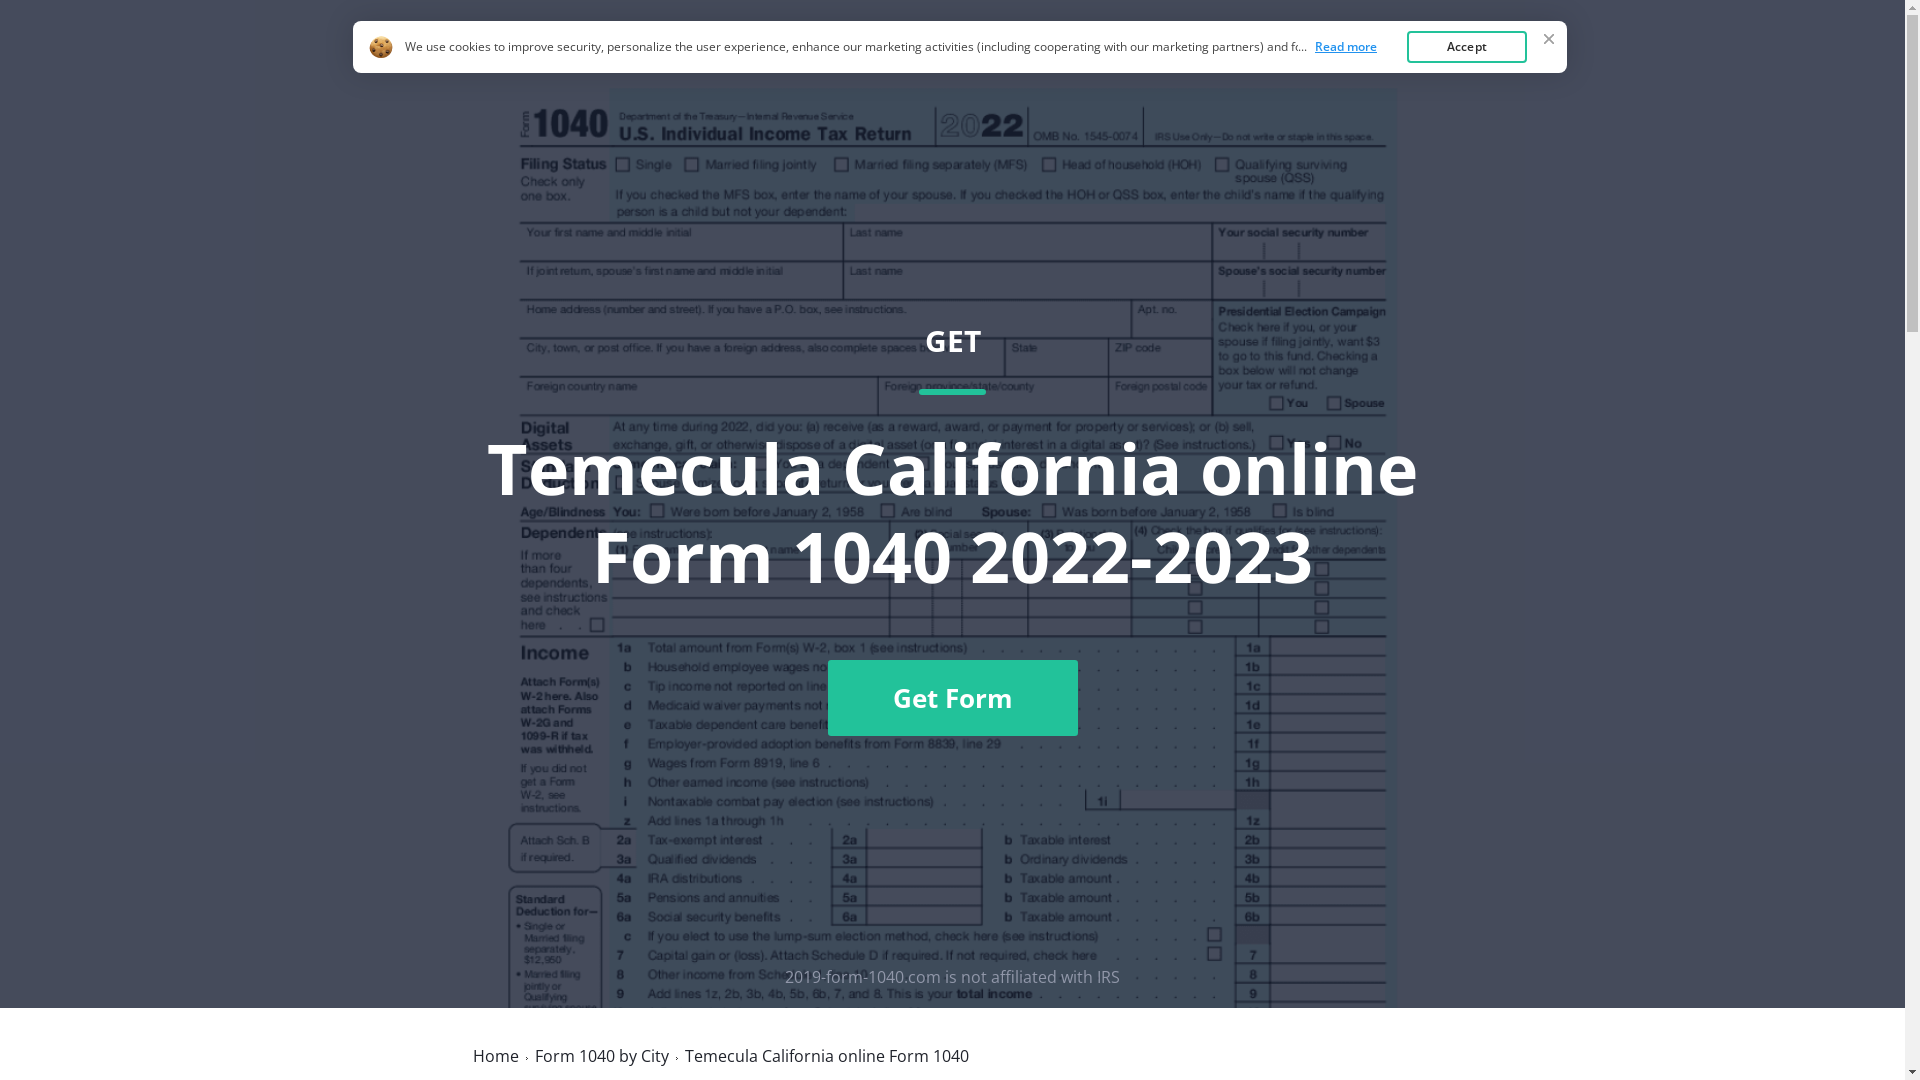  Describe the element at coordinates (601, 1056) in the screenshot. I see `Form 1040 by City` at that location.